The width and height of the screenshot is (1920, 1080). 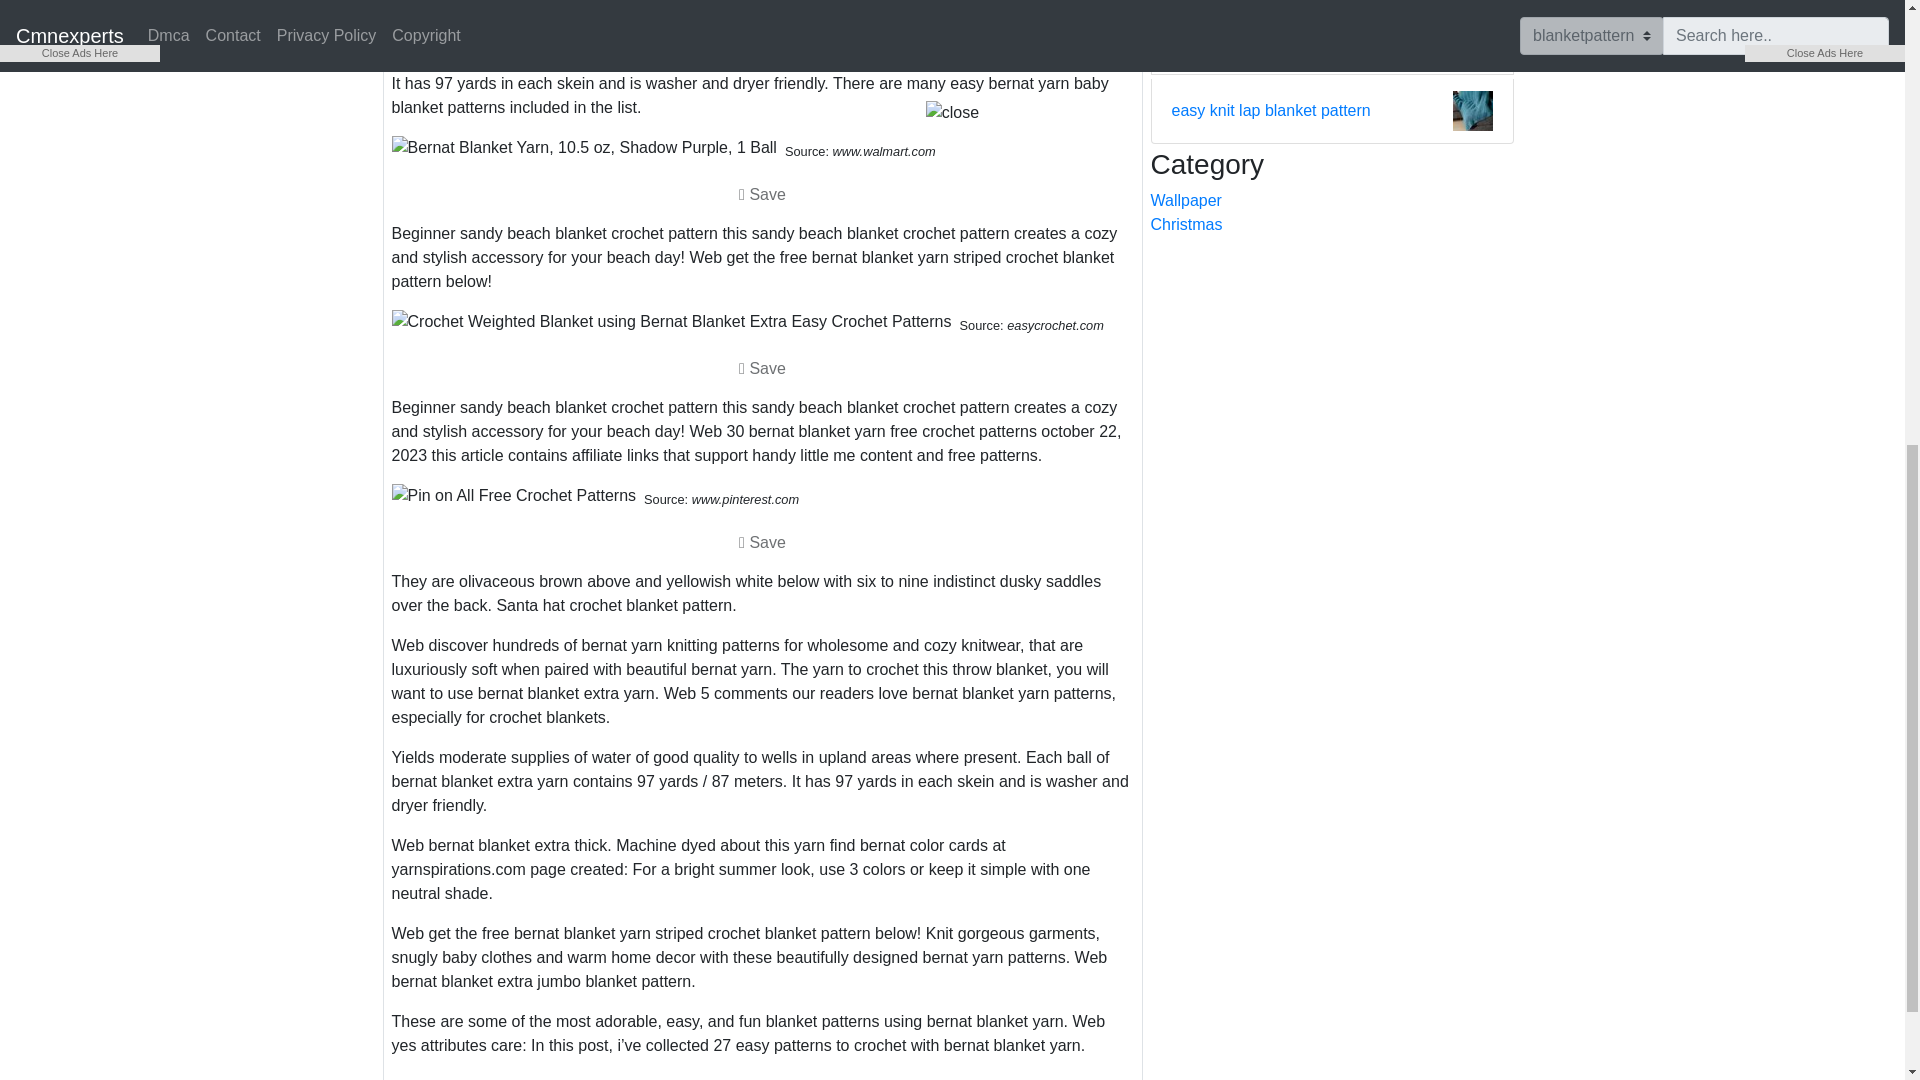 What do you see at coordinates (762, 44) in the screenshot?
I see `Save` at bounding box center [762, 44].